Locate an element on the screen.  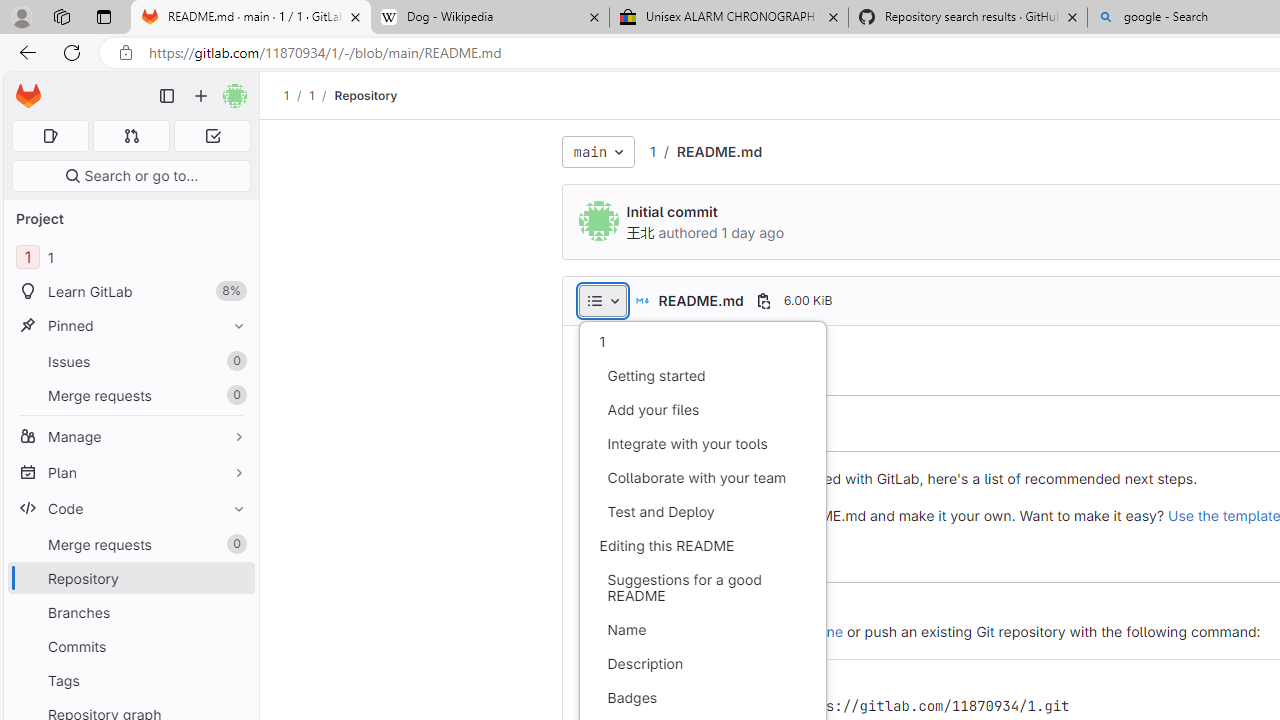
Getting started is located at coordinates (702, 376).